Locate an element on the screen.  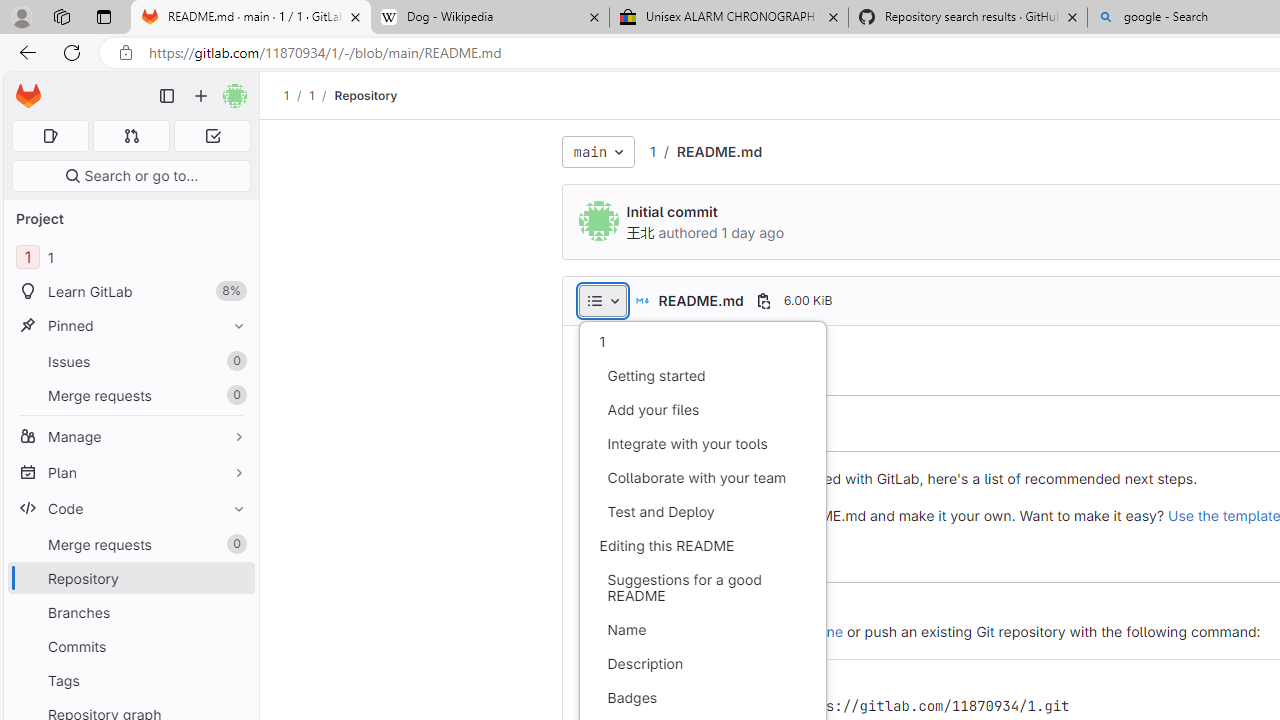
Getting started is located at coordinates (702, 376).